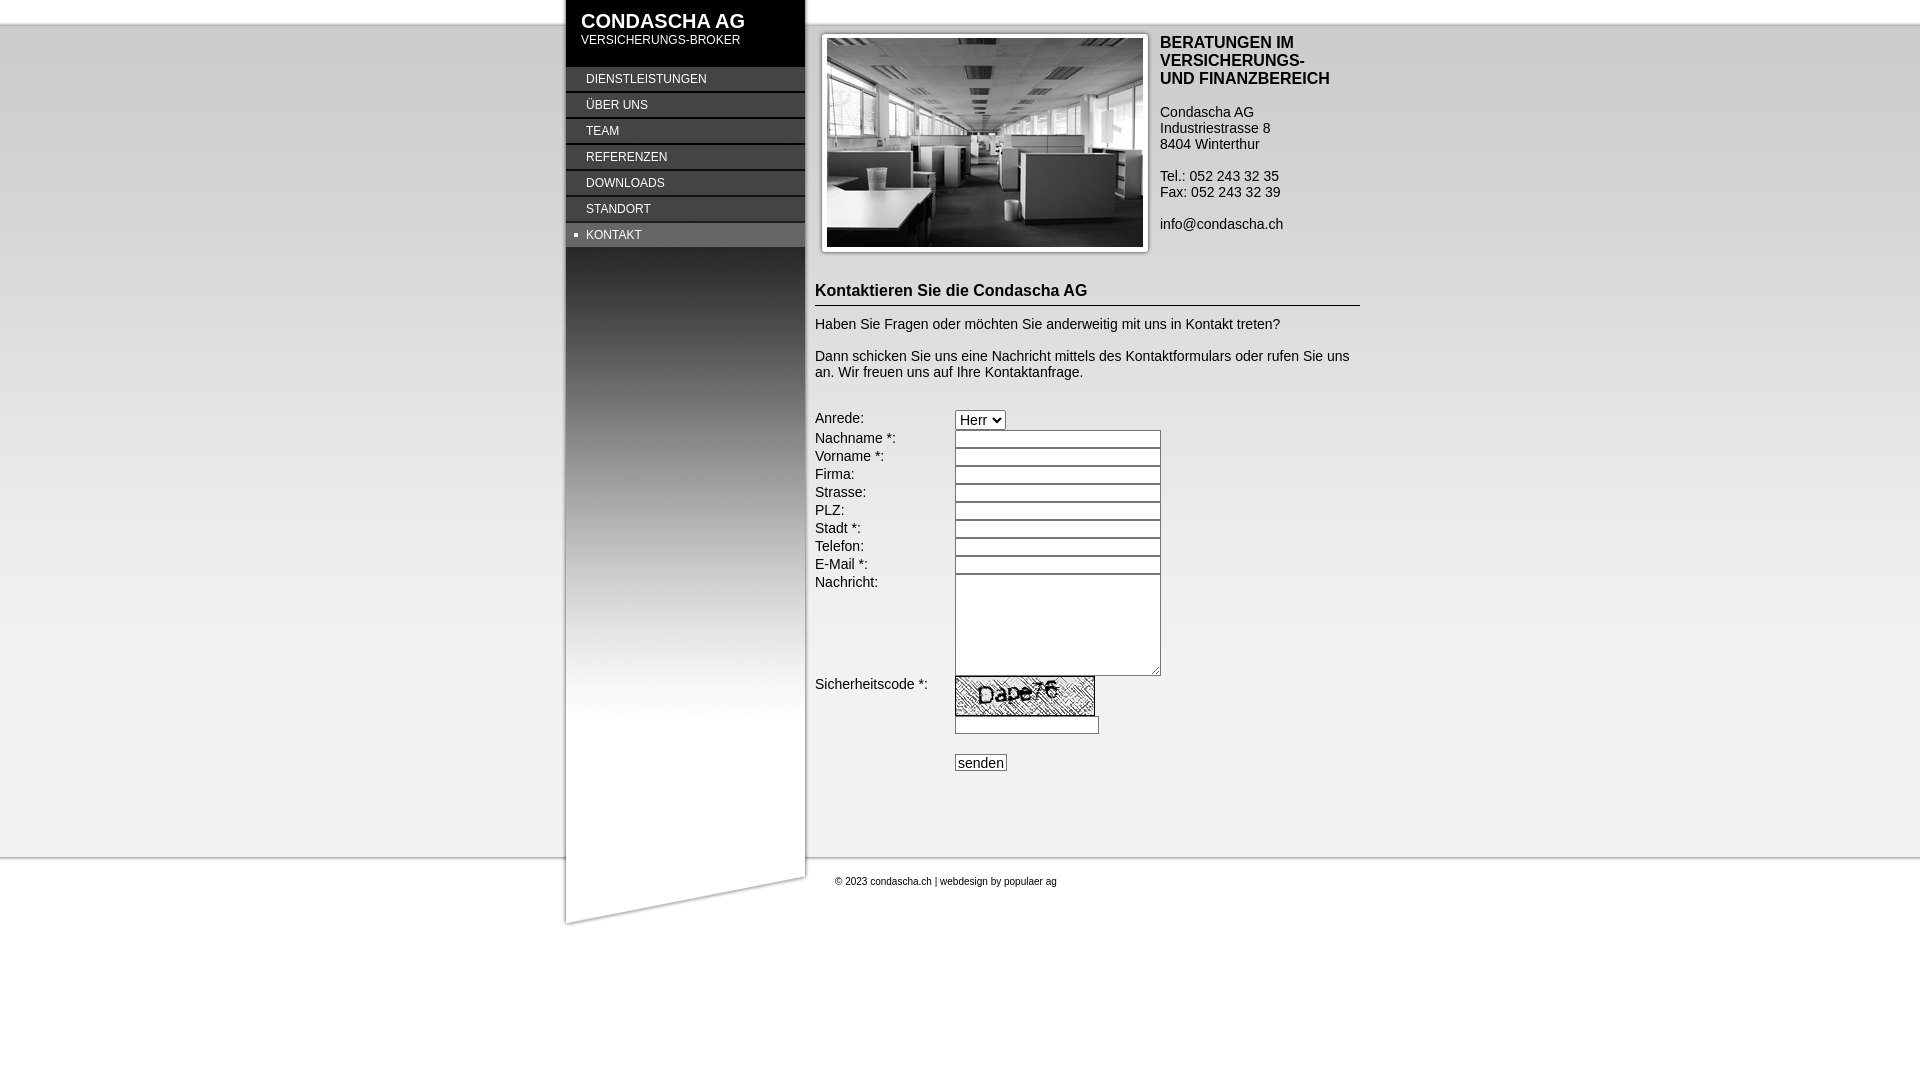 The height and width of the screenshot is (1080, 1920). Describe the element at coordinates (686, 157) in the screenshot. I see `REFERENZEN` at that location.